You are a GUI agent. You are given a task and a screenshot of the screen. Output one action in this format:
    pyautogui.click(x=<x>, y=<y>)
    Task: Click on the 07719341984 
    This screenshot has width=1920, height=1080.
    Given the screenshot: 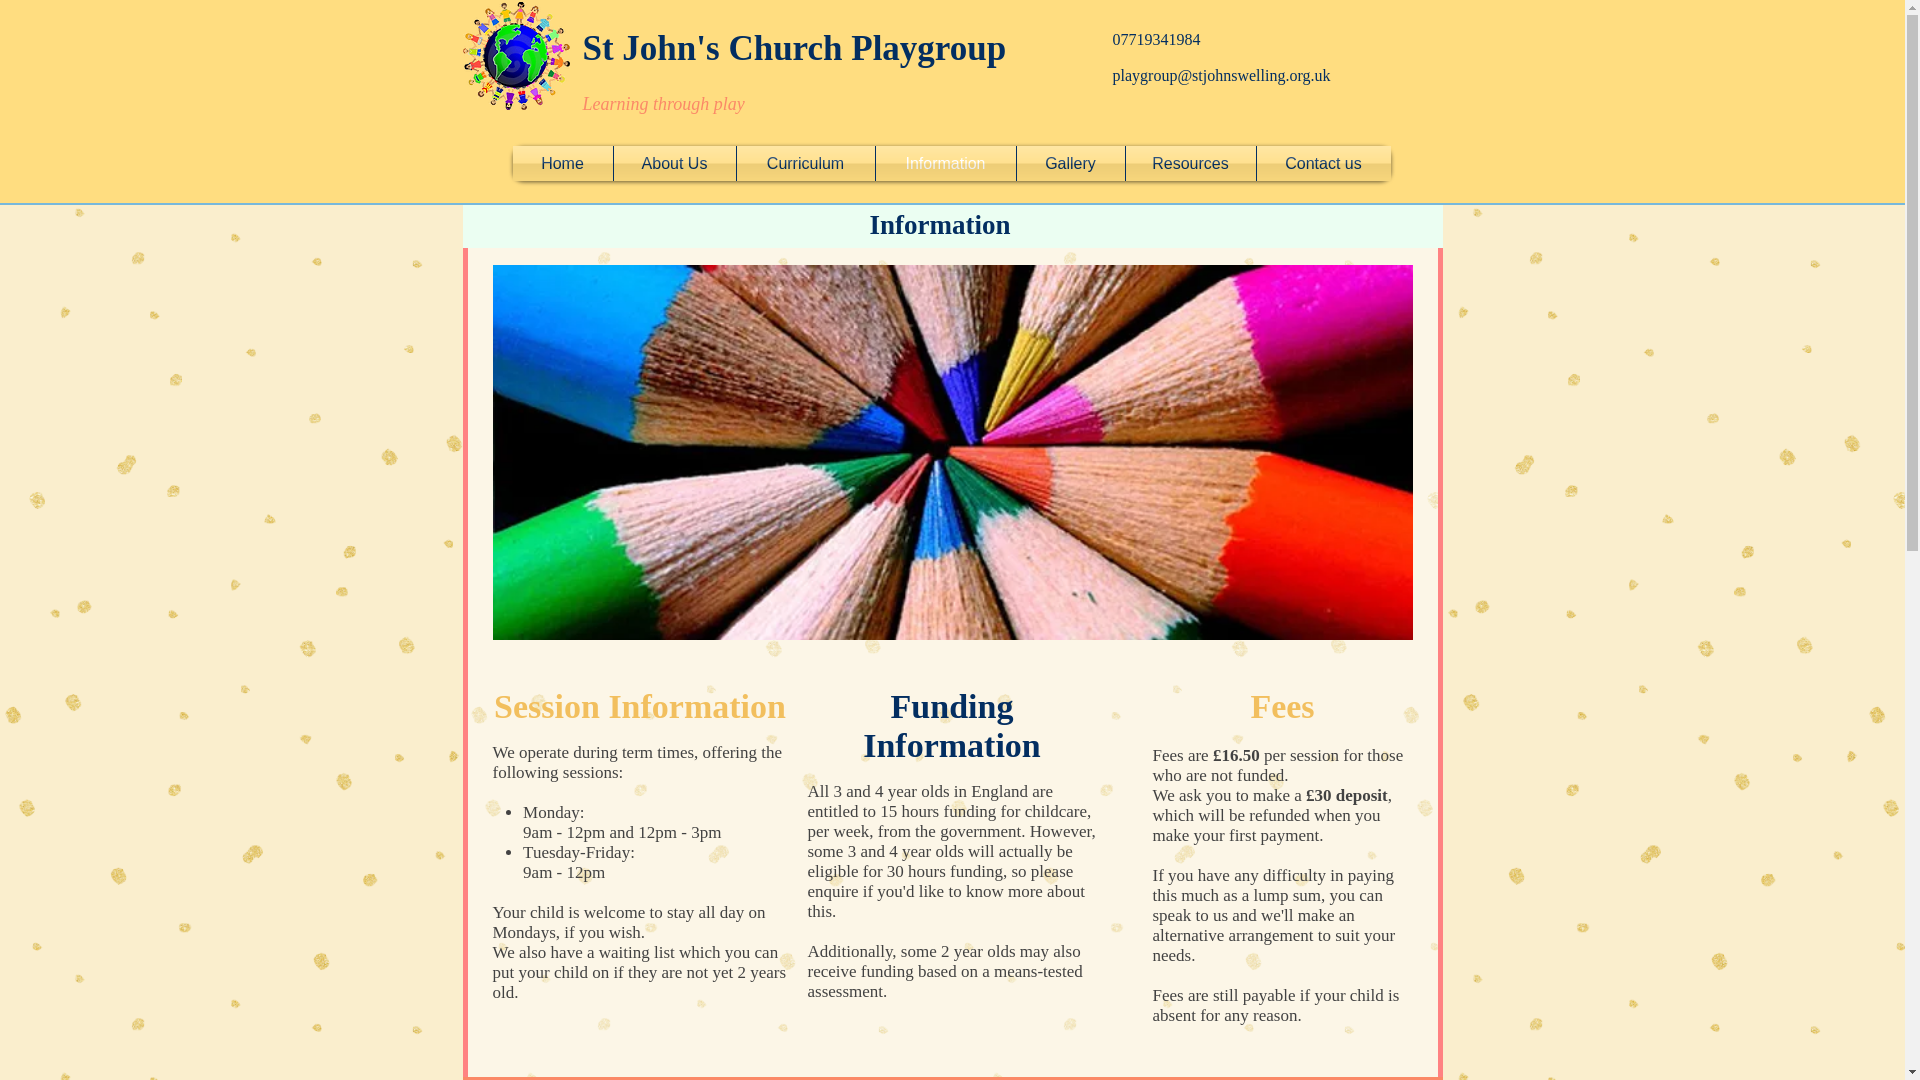 What is the action you would take?
    pyautogui.click(x=1157, y=39)
    